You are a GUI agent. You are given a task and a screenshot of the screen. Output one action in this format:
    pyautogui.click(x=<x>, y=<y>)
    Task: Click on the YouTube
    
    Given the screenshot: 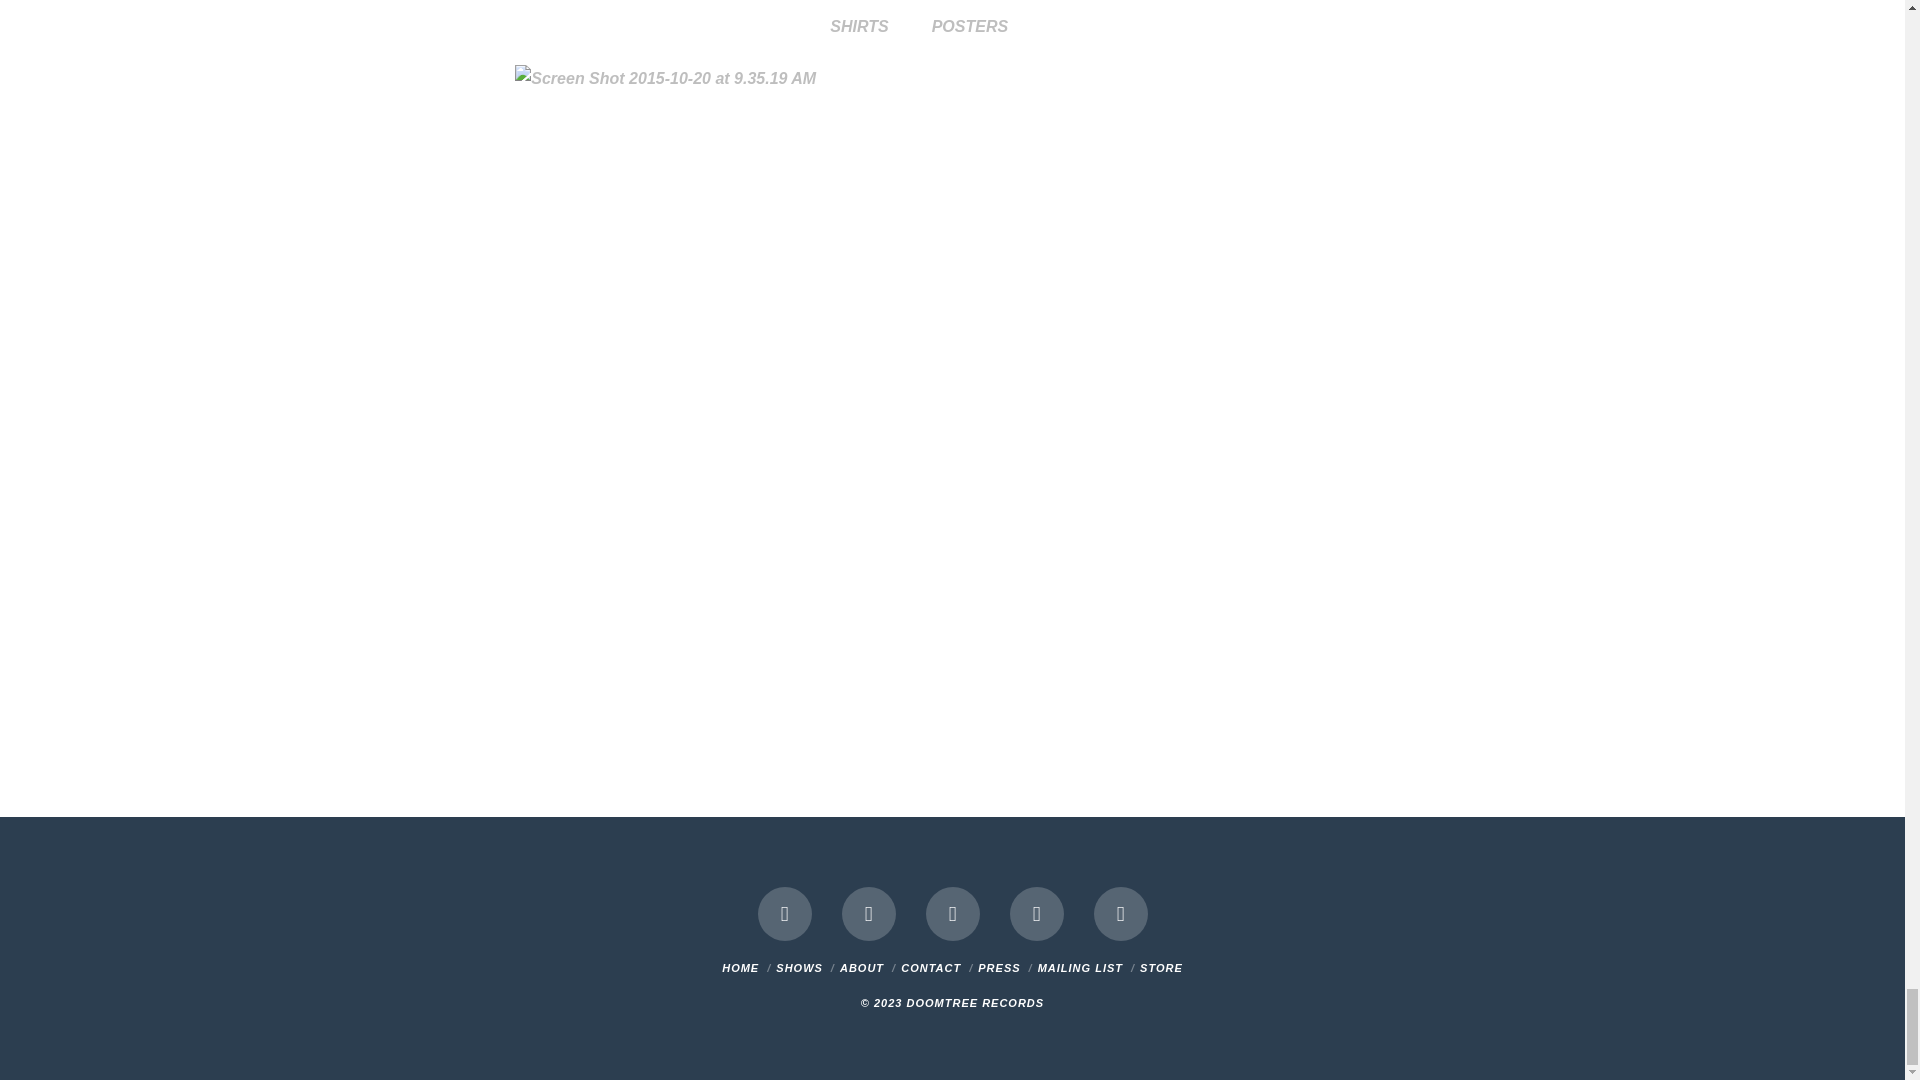 What is the action you would take?
    pyautogui.click(x=952, y=913)
    